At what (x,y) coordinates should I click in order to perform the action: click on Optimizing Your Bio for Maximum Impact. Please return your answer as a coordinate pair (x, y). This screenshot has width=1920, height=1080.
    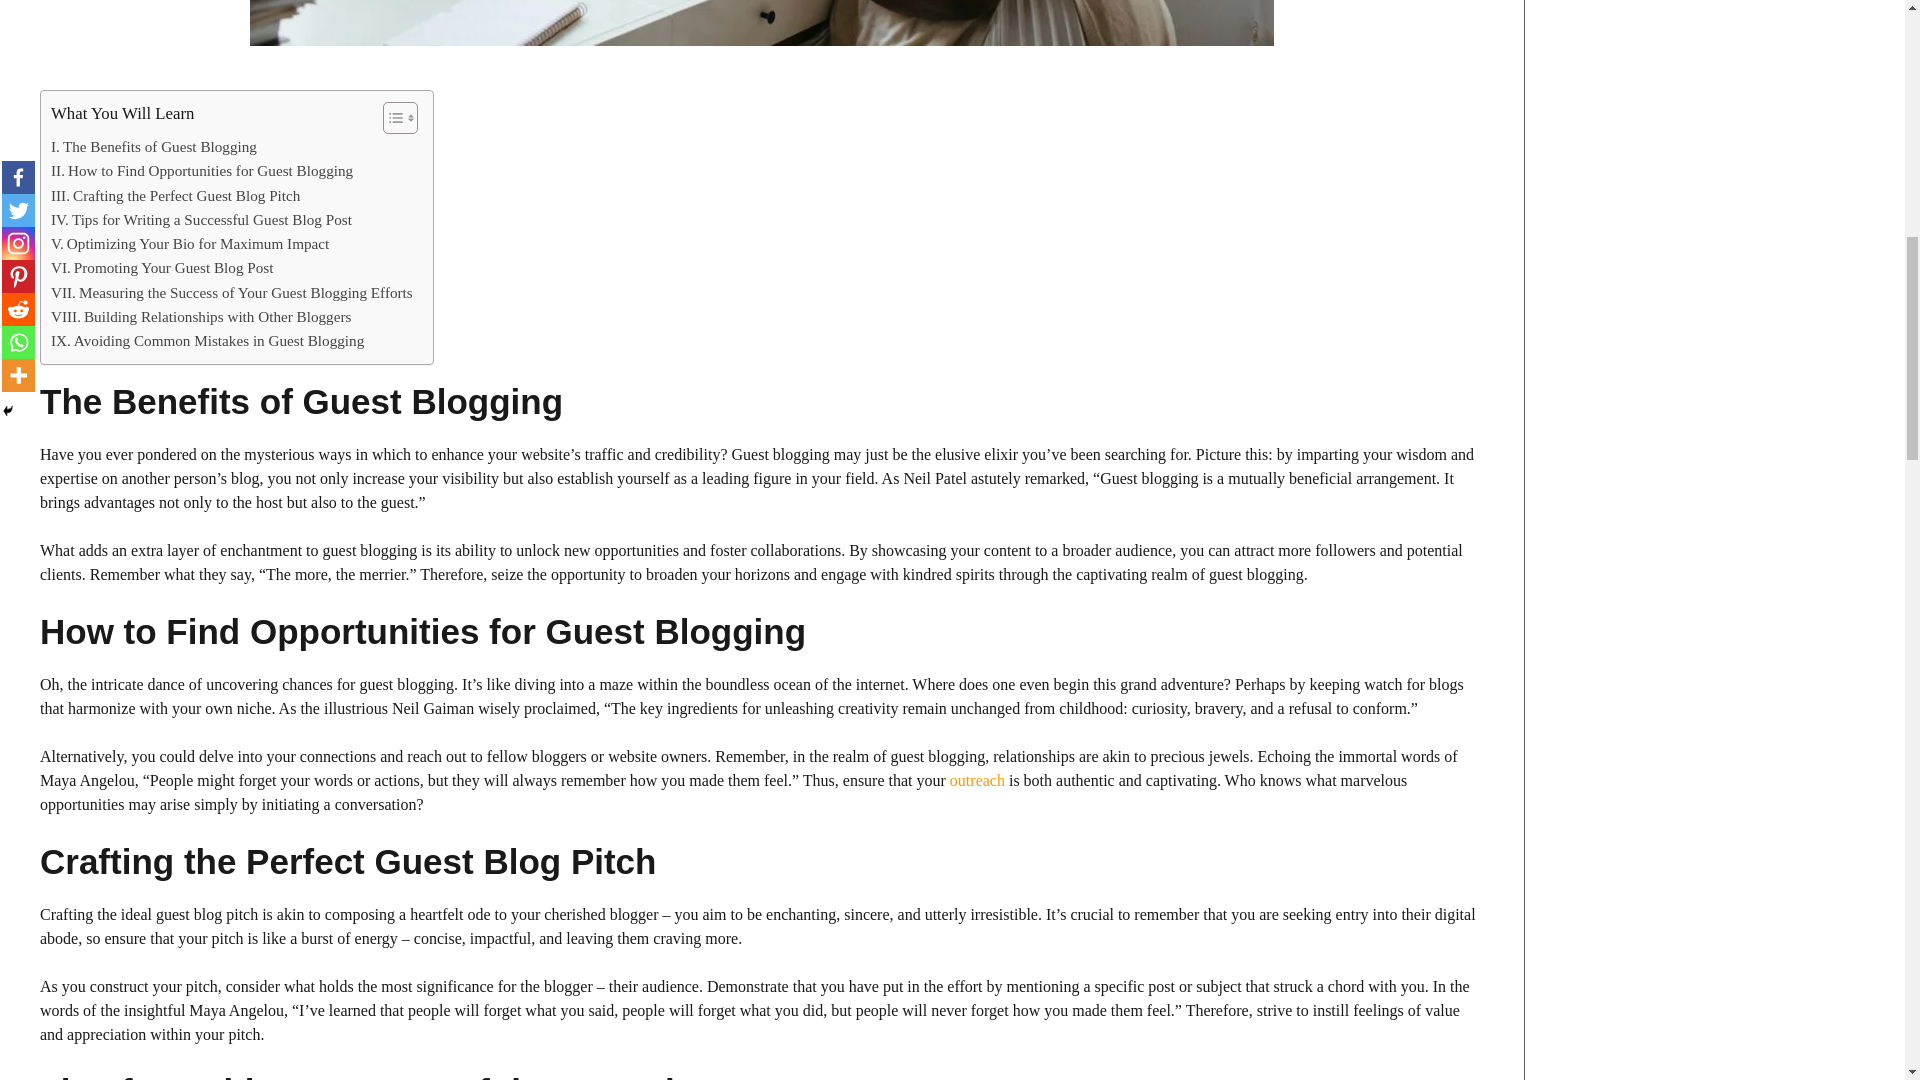
    Looking at the image, I should click on (190, 244).